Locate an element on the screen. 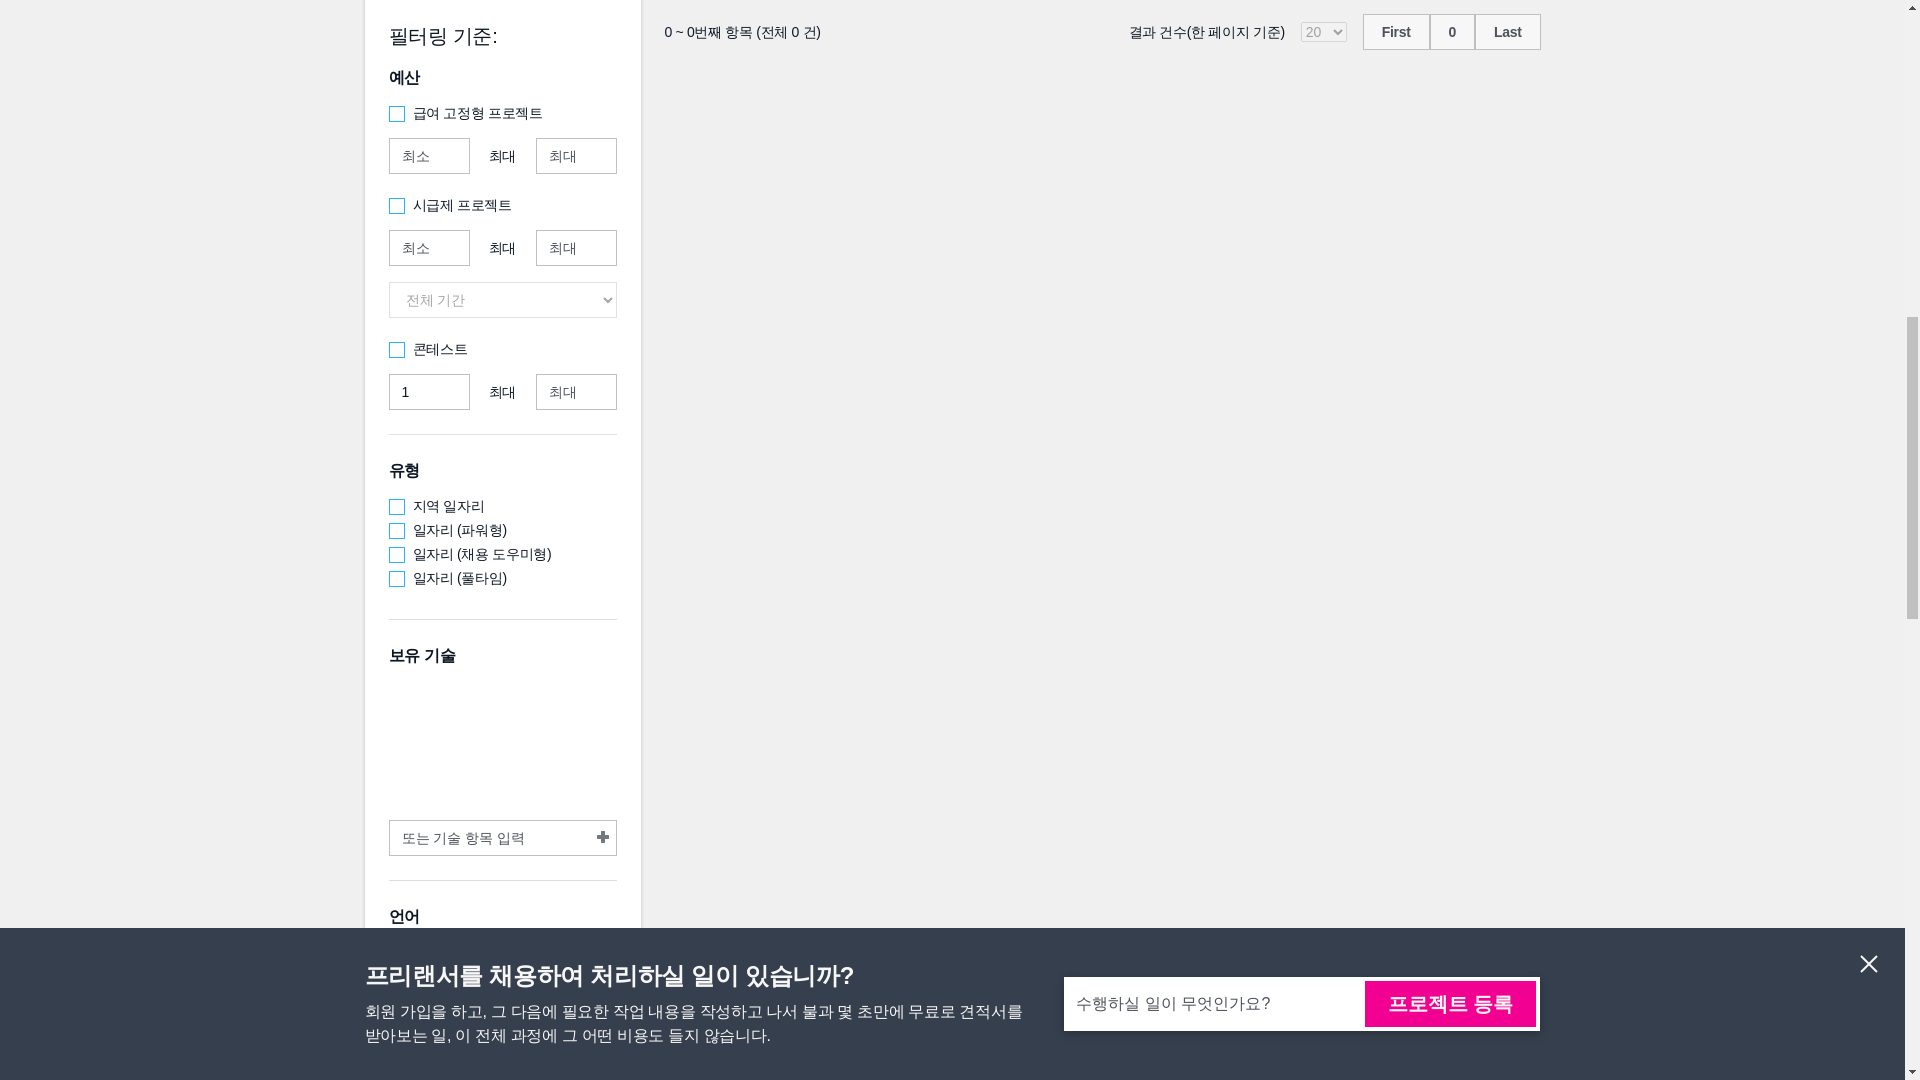  First is located at coordinates (1396, 32).